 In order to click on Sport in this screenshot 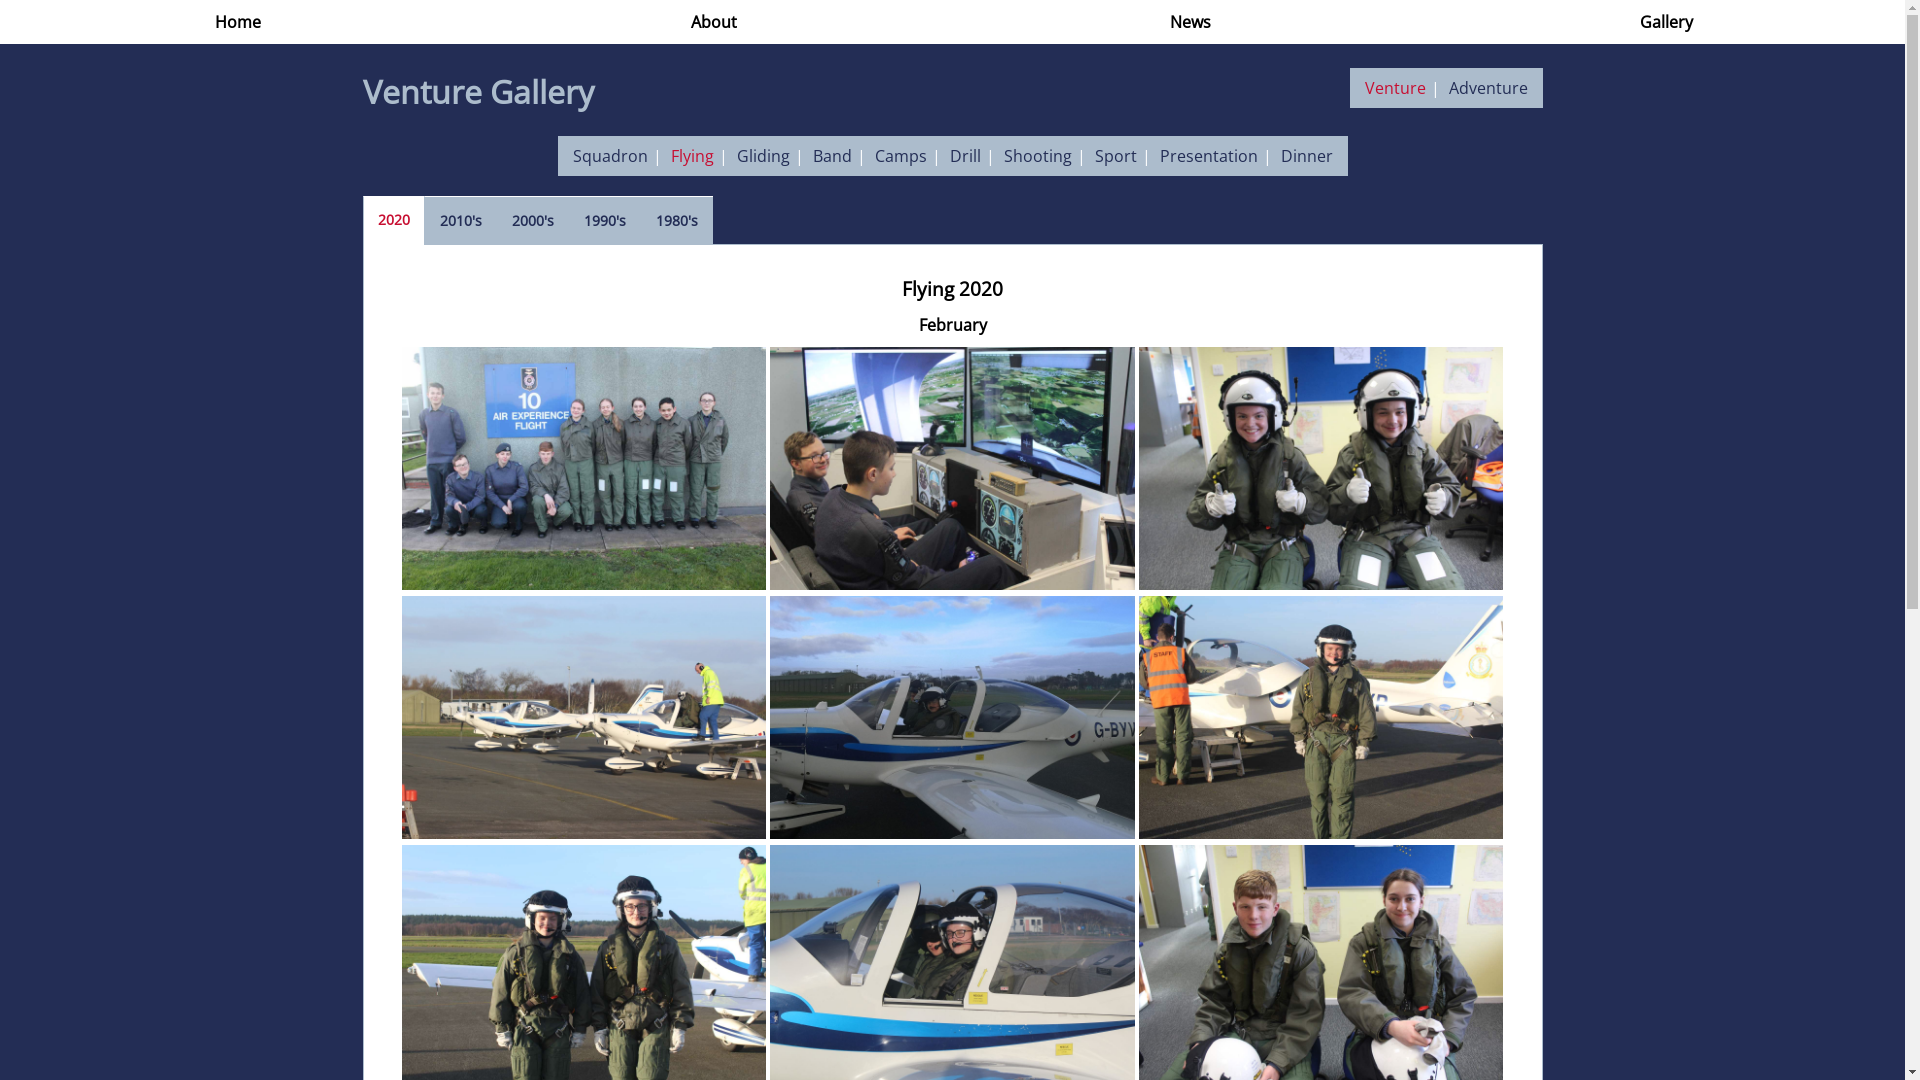, I will do `click(1115, 156)`.